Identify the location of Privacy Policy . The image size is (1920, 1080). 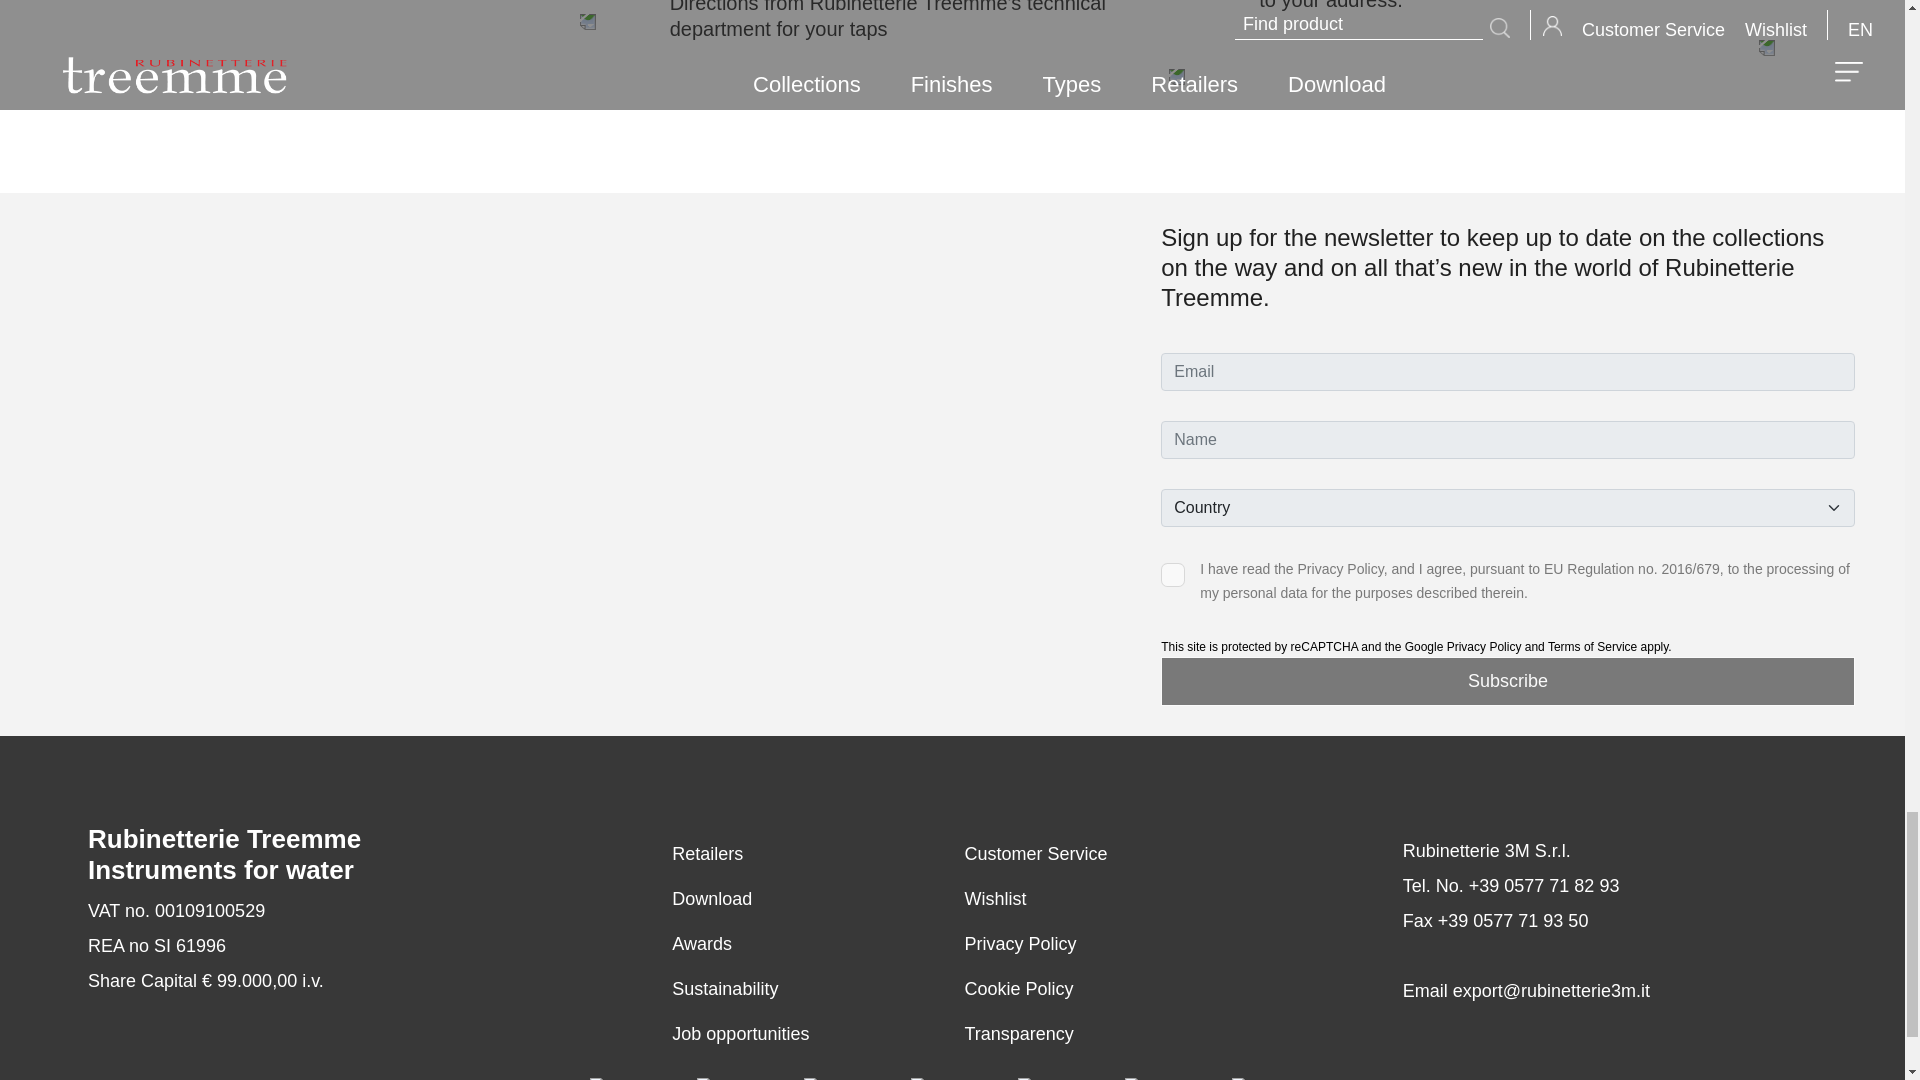
(1019, 944).